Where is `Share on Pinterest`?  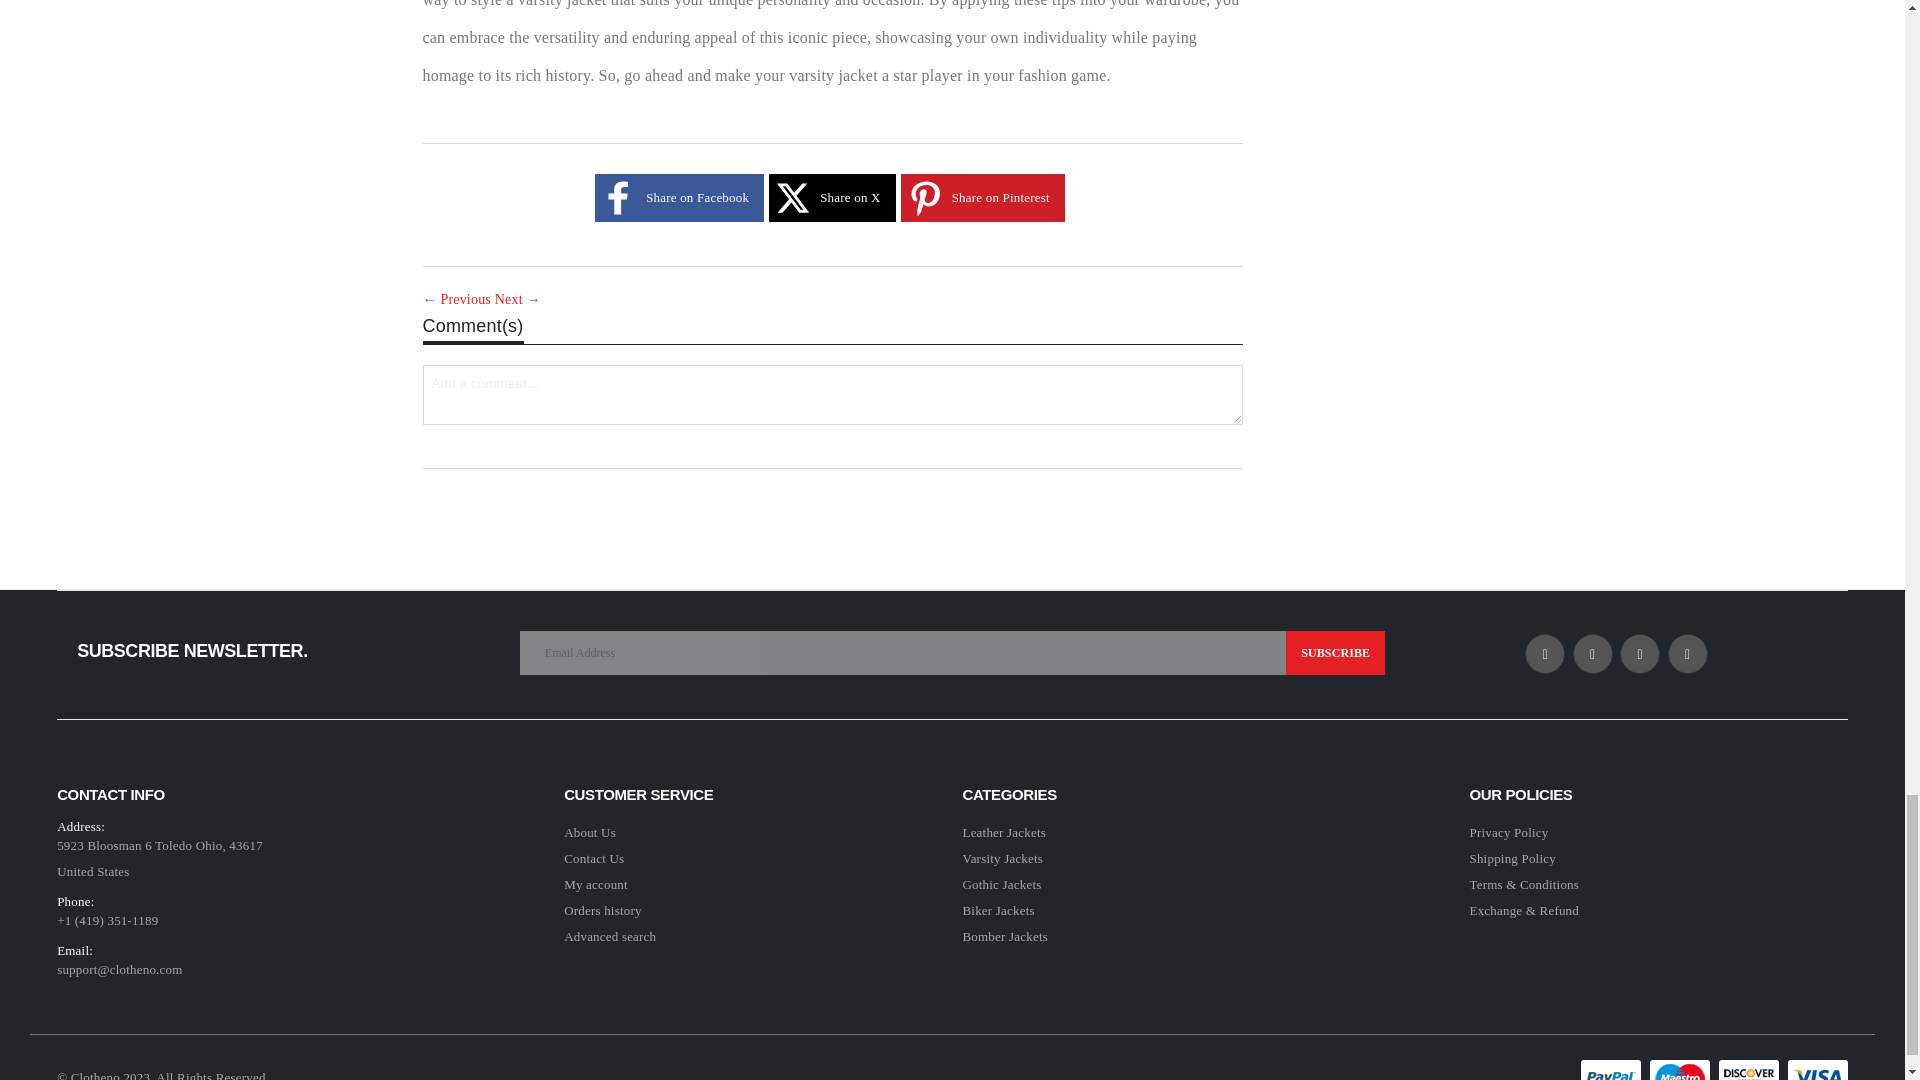 Share on Pinterest is located at coordinates (924, 198).